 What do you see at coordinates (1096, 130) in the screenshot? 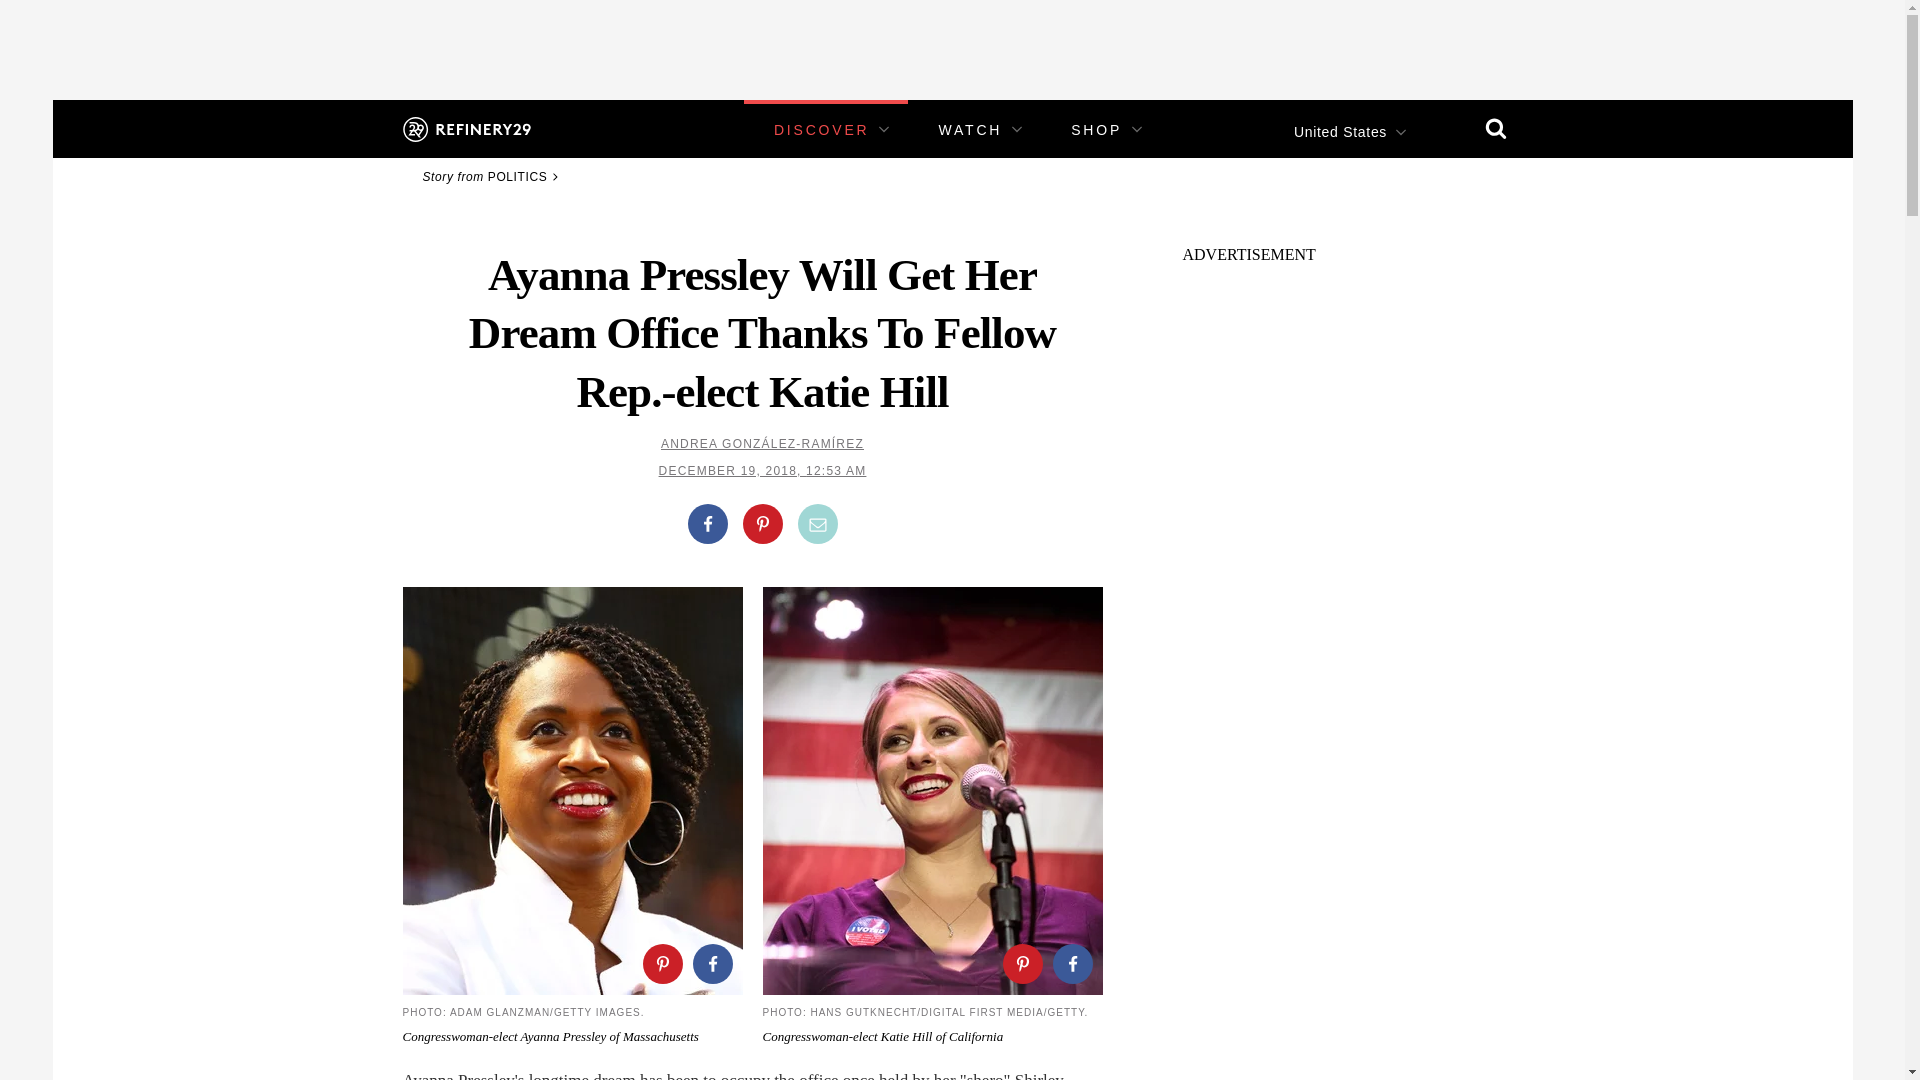
I see `SHOP` at bounding box center [1096, 130].